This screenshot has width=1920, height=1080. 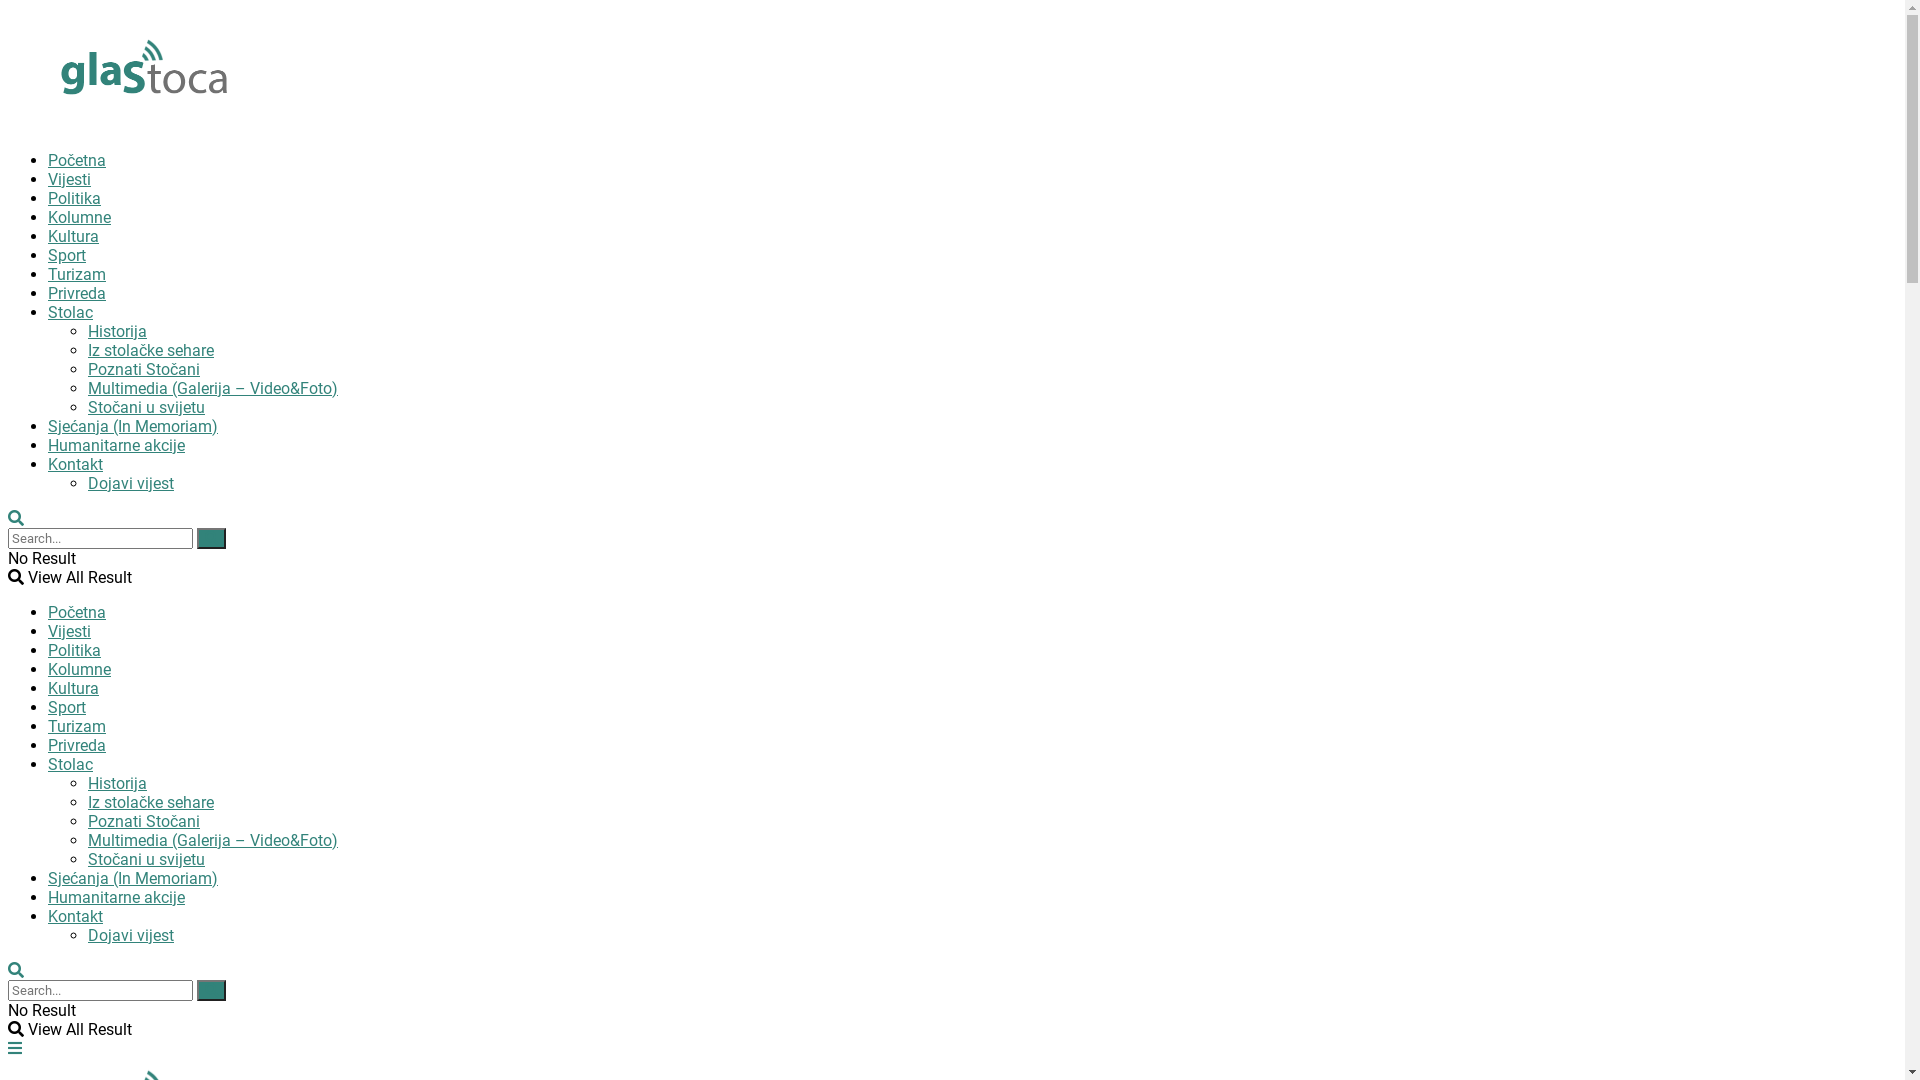 I want to click on Kontakt, so click(x=76, y=916).